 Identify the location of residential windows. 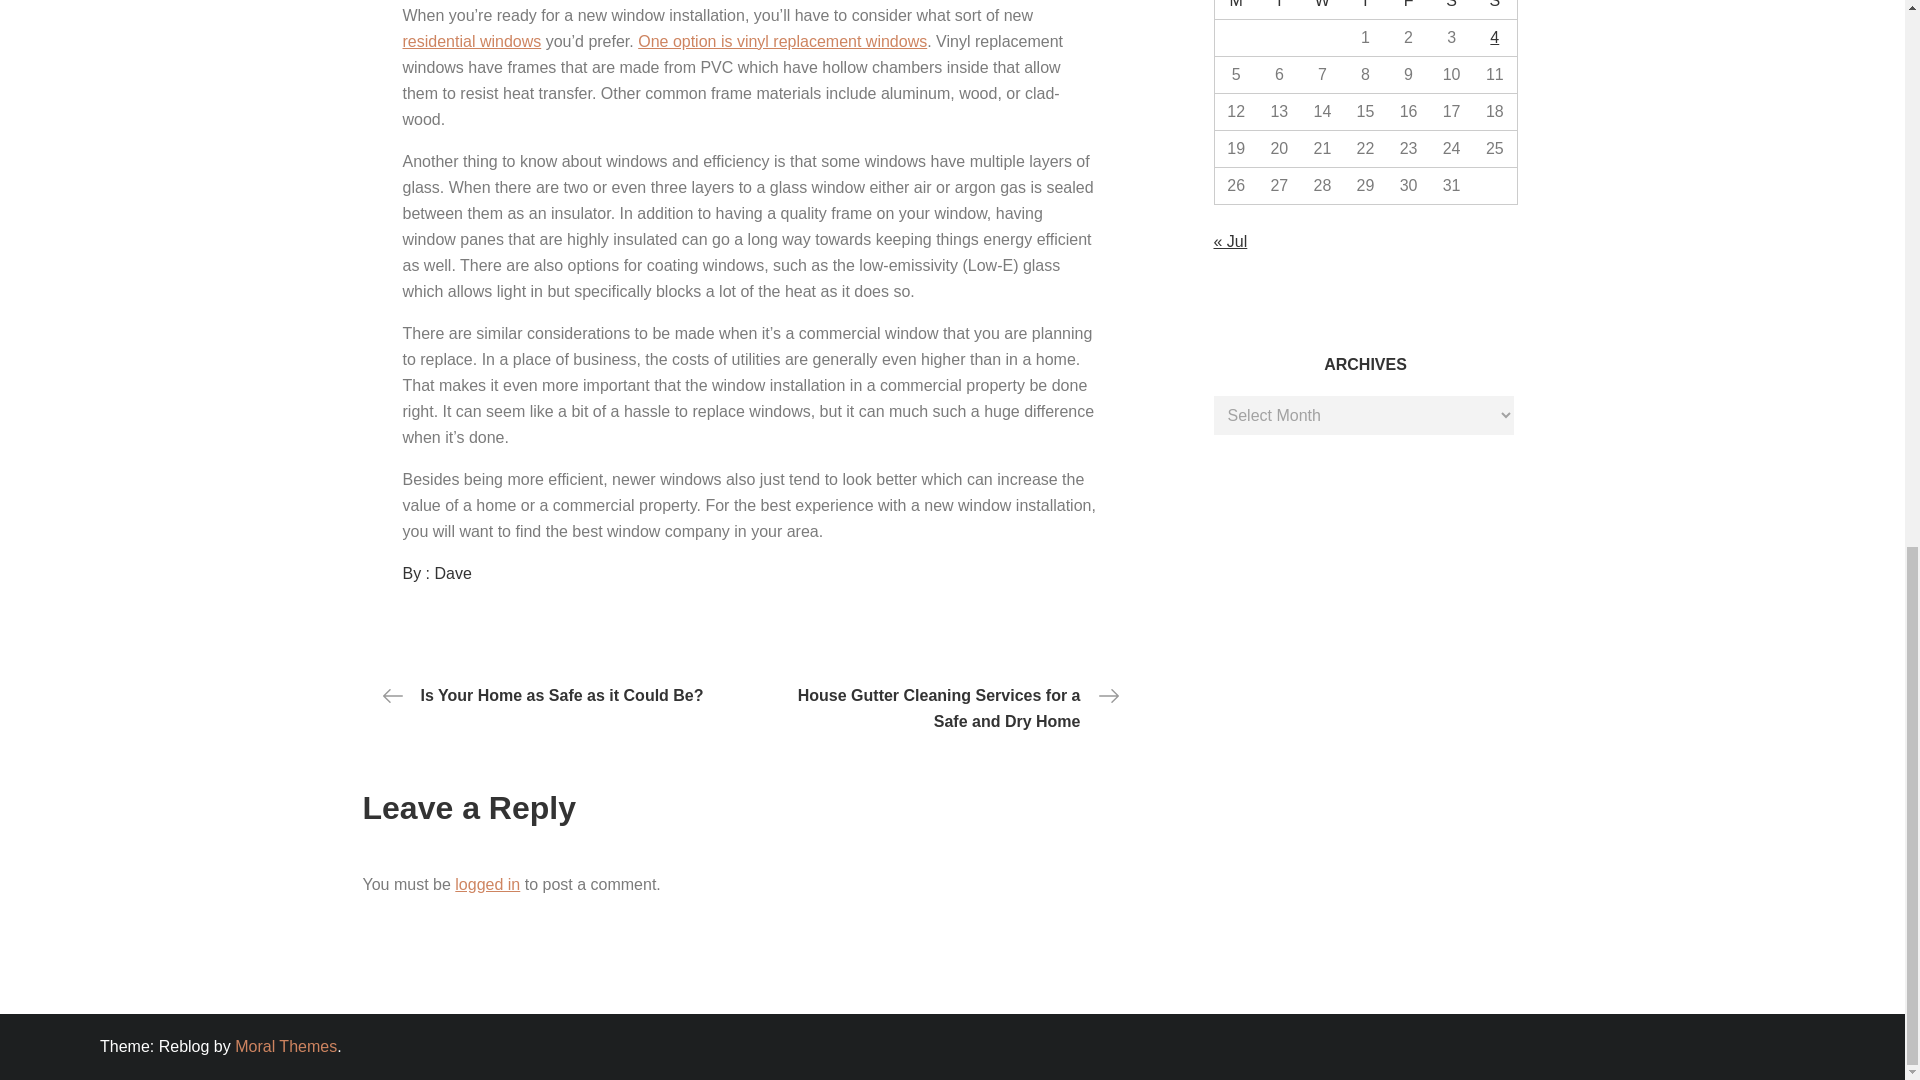
(471, 41).